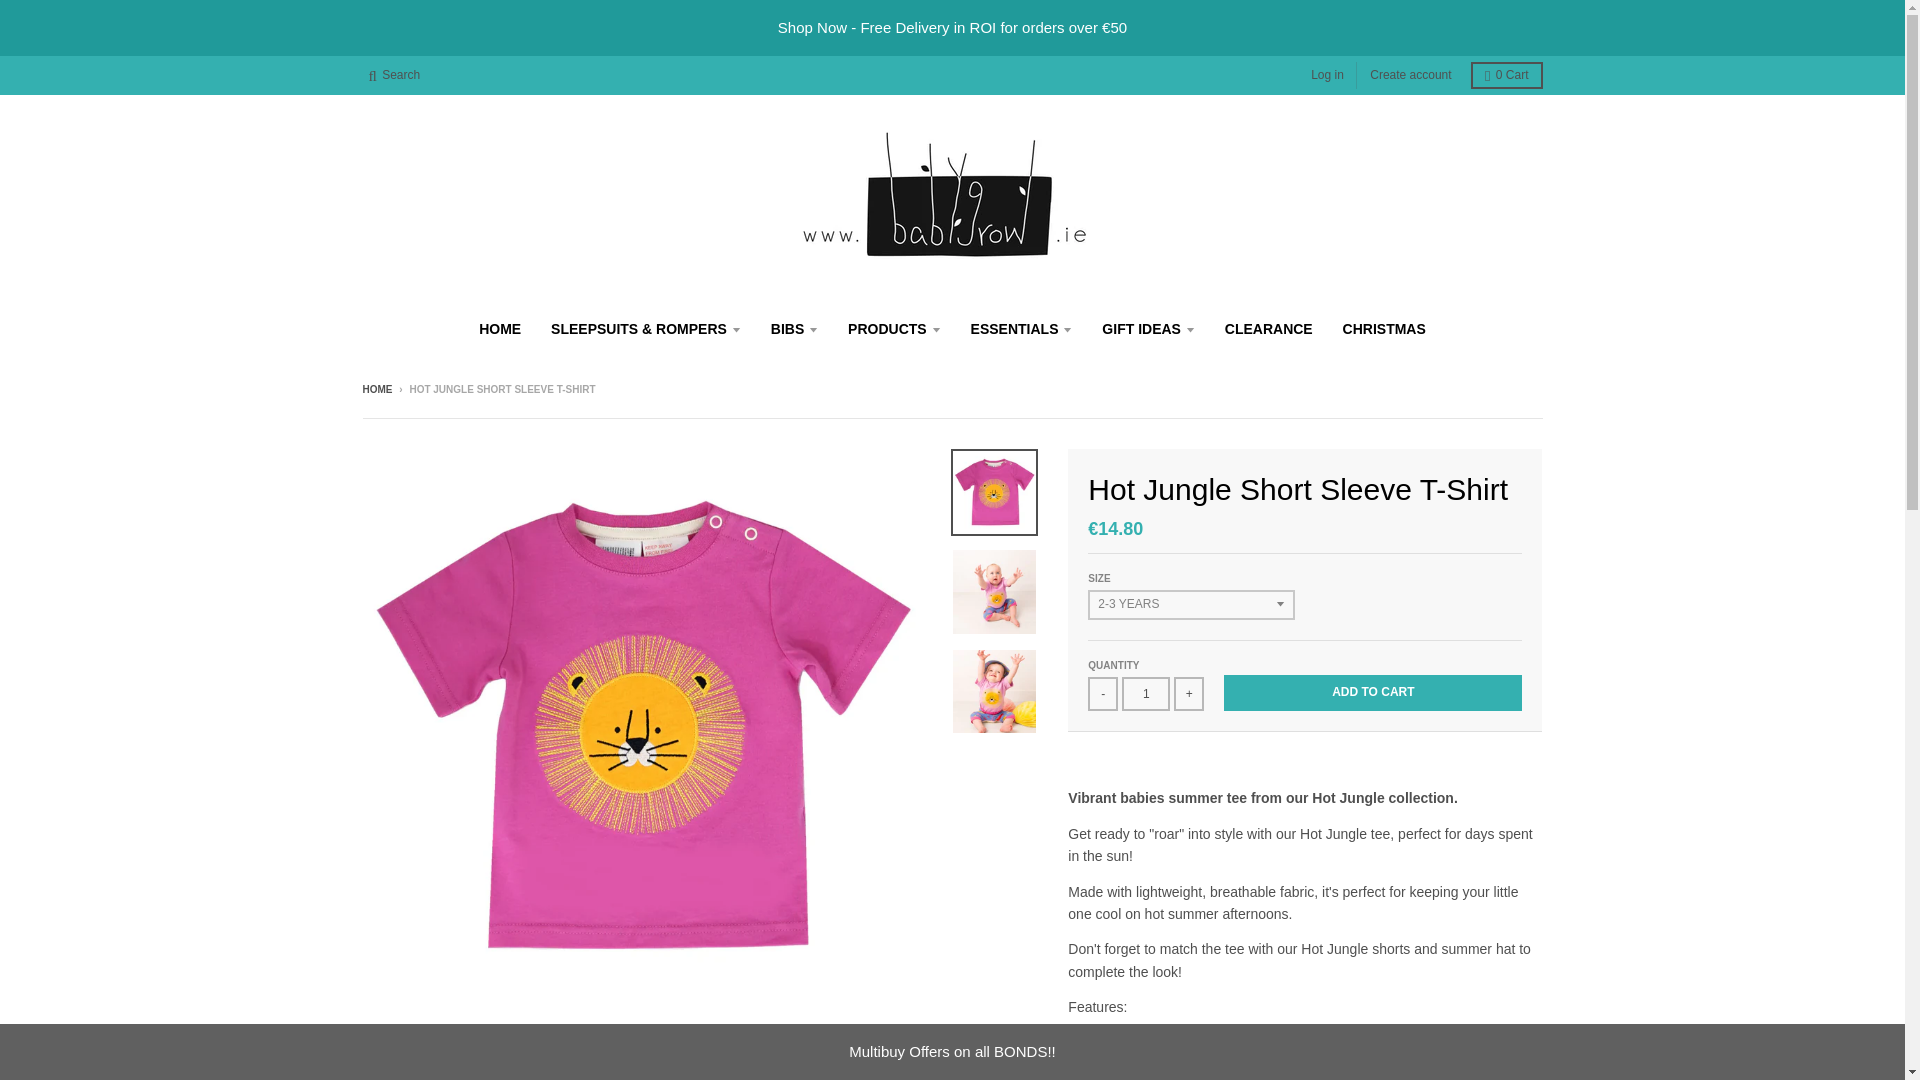 The width and height of the screenshot is (1920, 1080). What do you see at coordinates (1506, 74) in the screenshot?
I see `0 Cart` at bounding box center [1506, 74].